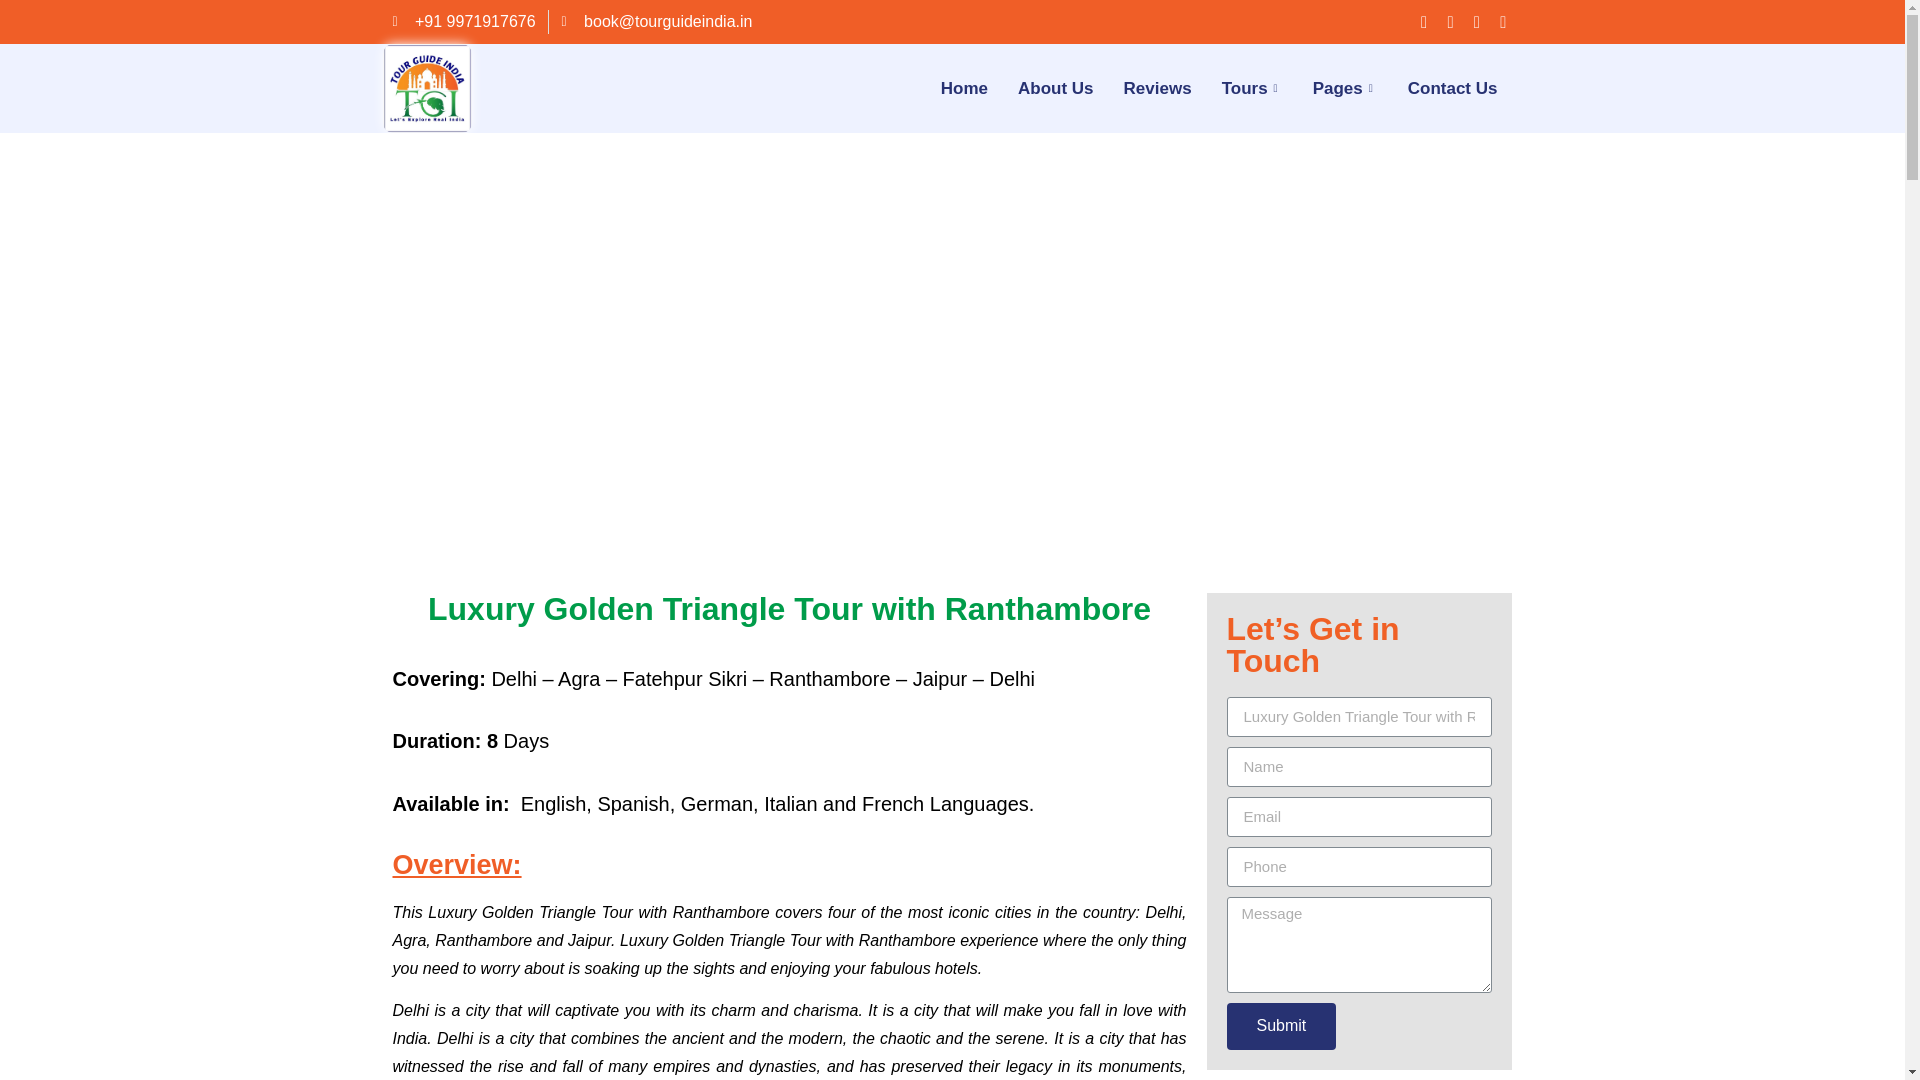  I want to click on Contact Us, so click(1452, 88).